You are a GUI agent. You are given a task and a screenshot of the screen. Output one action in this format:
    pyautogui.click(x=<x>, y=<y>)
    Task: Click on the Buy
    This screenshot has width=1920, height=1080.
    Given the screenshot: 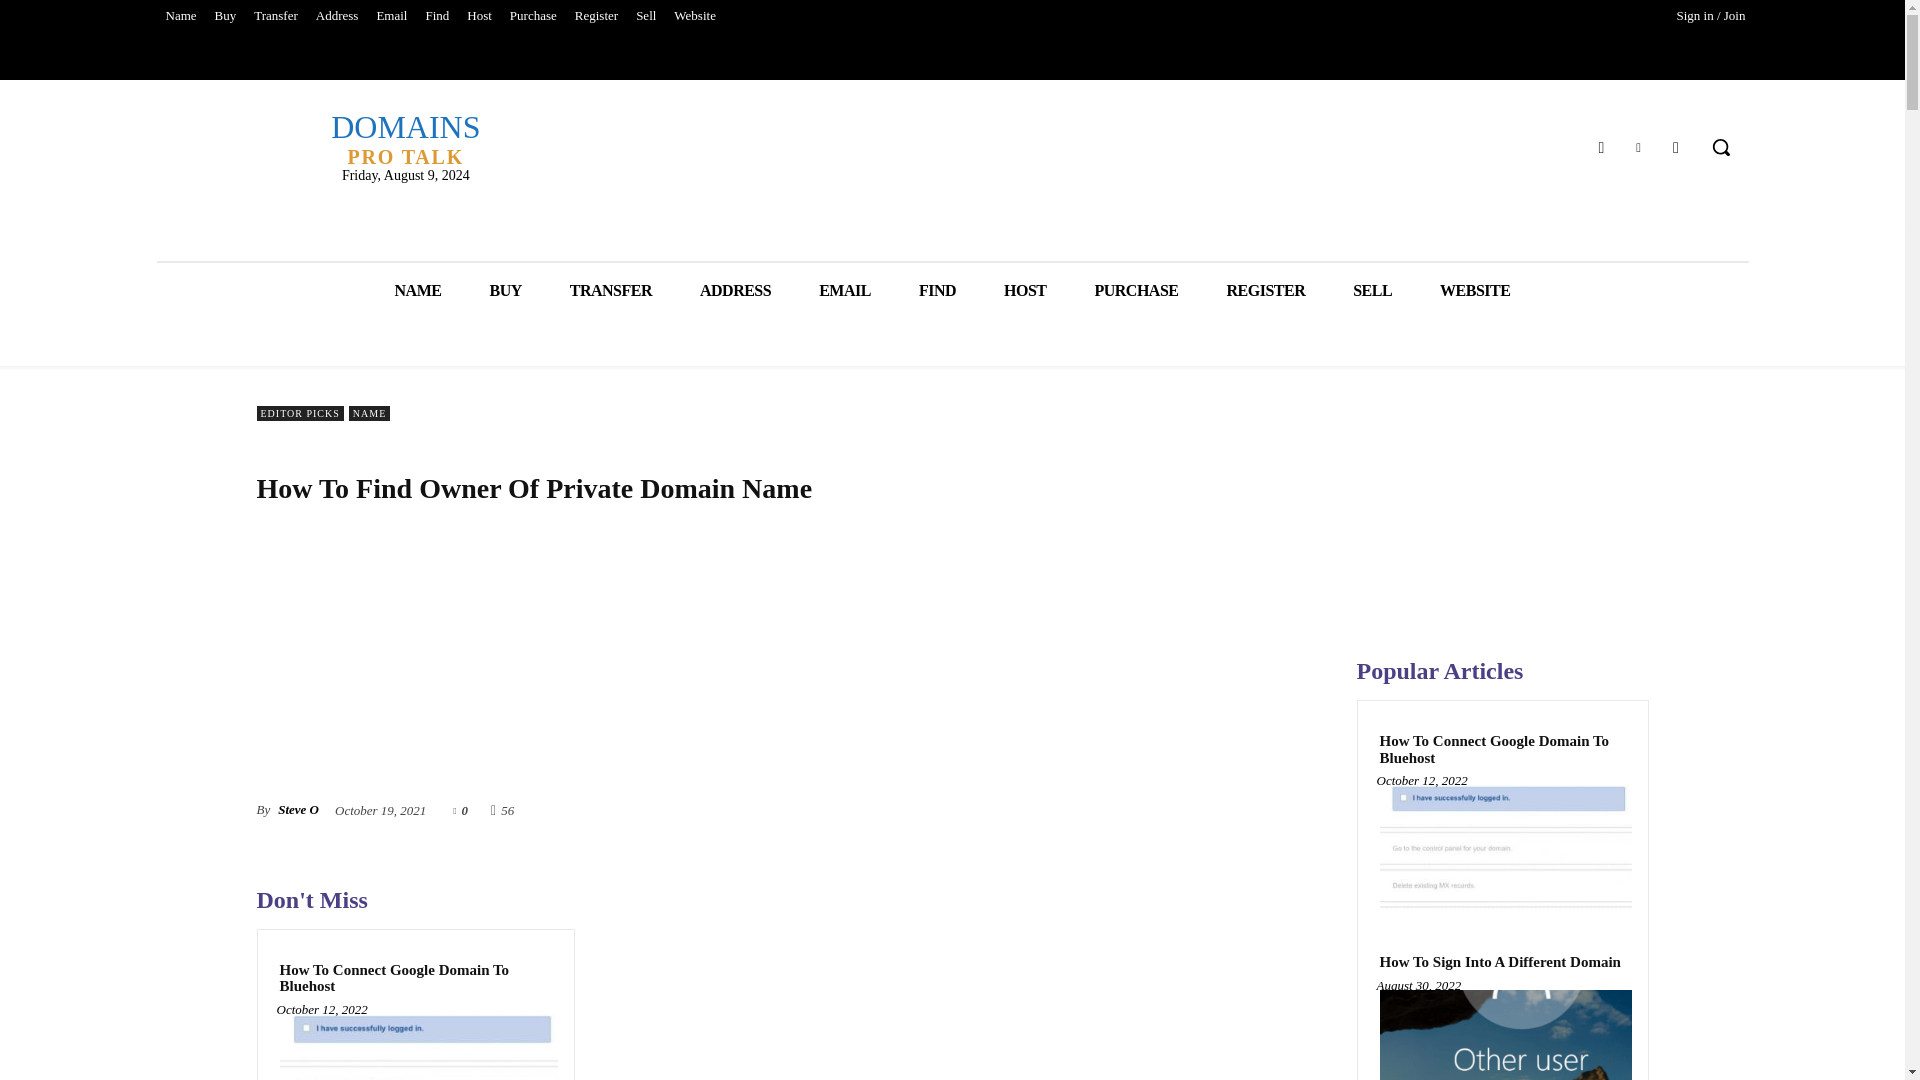 What is the action you would take?
    pyautogui.click(x=225, y=16)
    